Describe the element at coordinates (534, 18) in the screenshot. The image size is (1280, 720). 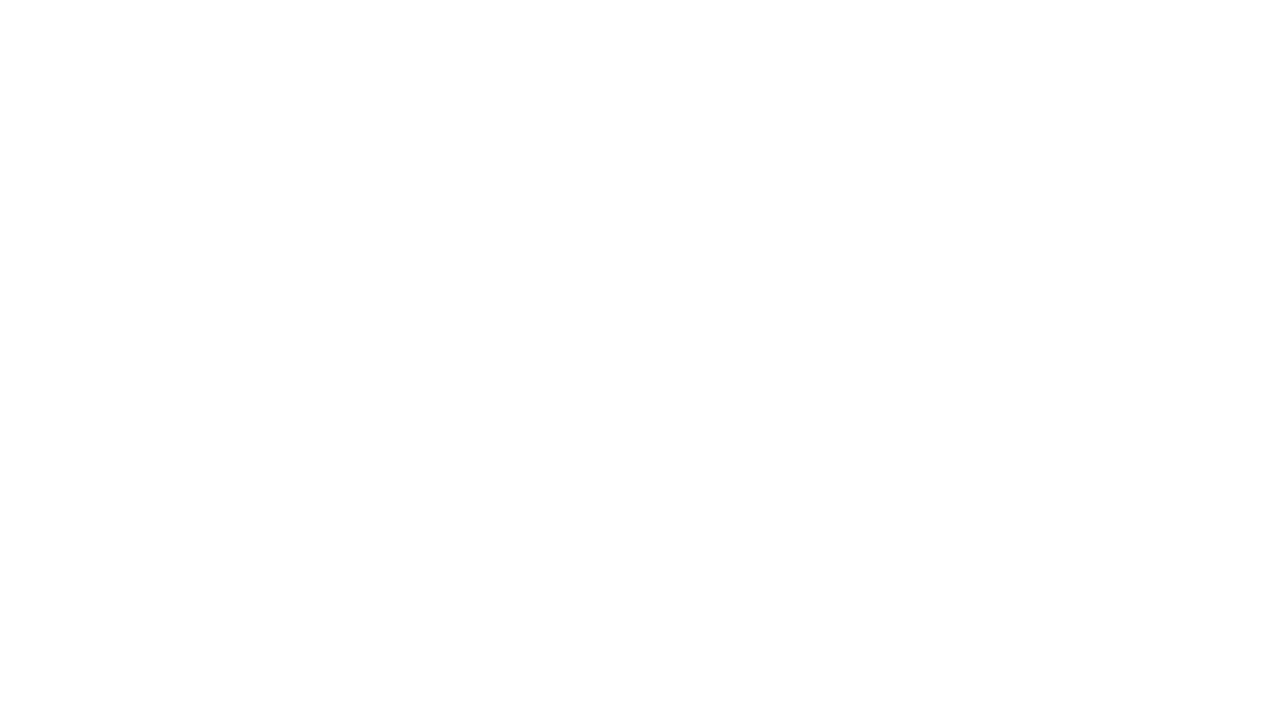
I see `Nordace - My Account` at that location.